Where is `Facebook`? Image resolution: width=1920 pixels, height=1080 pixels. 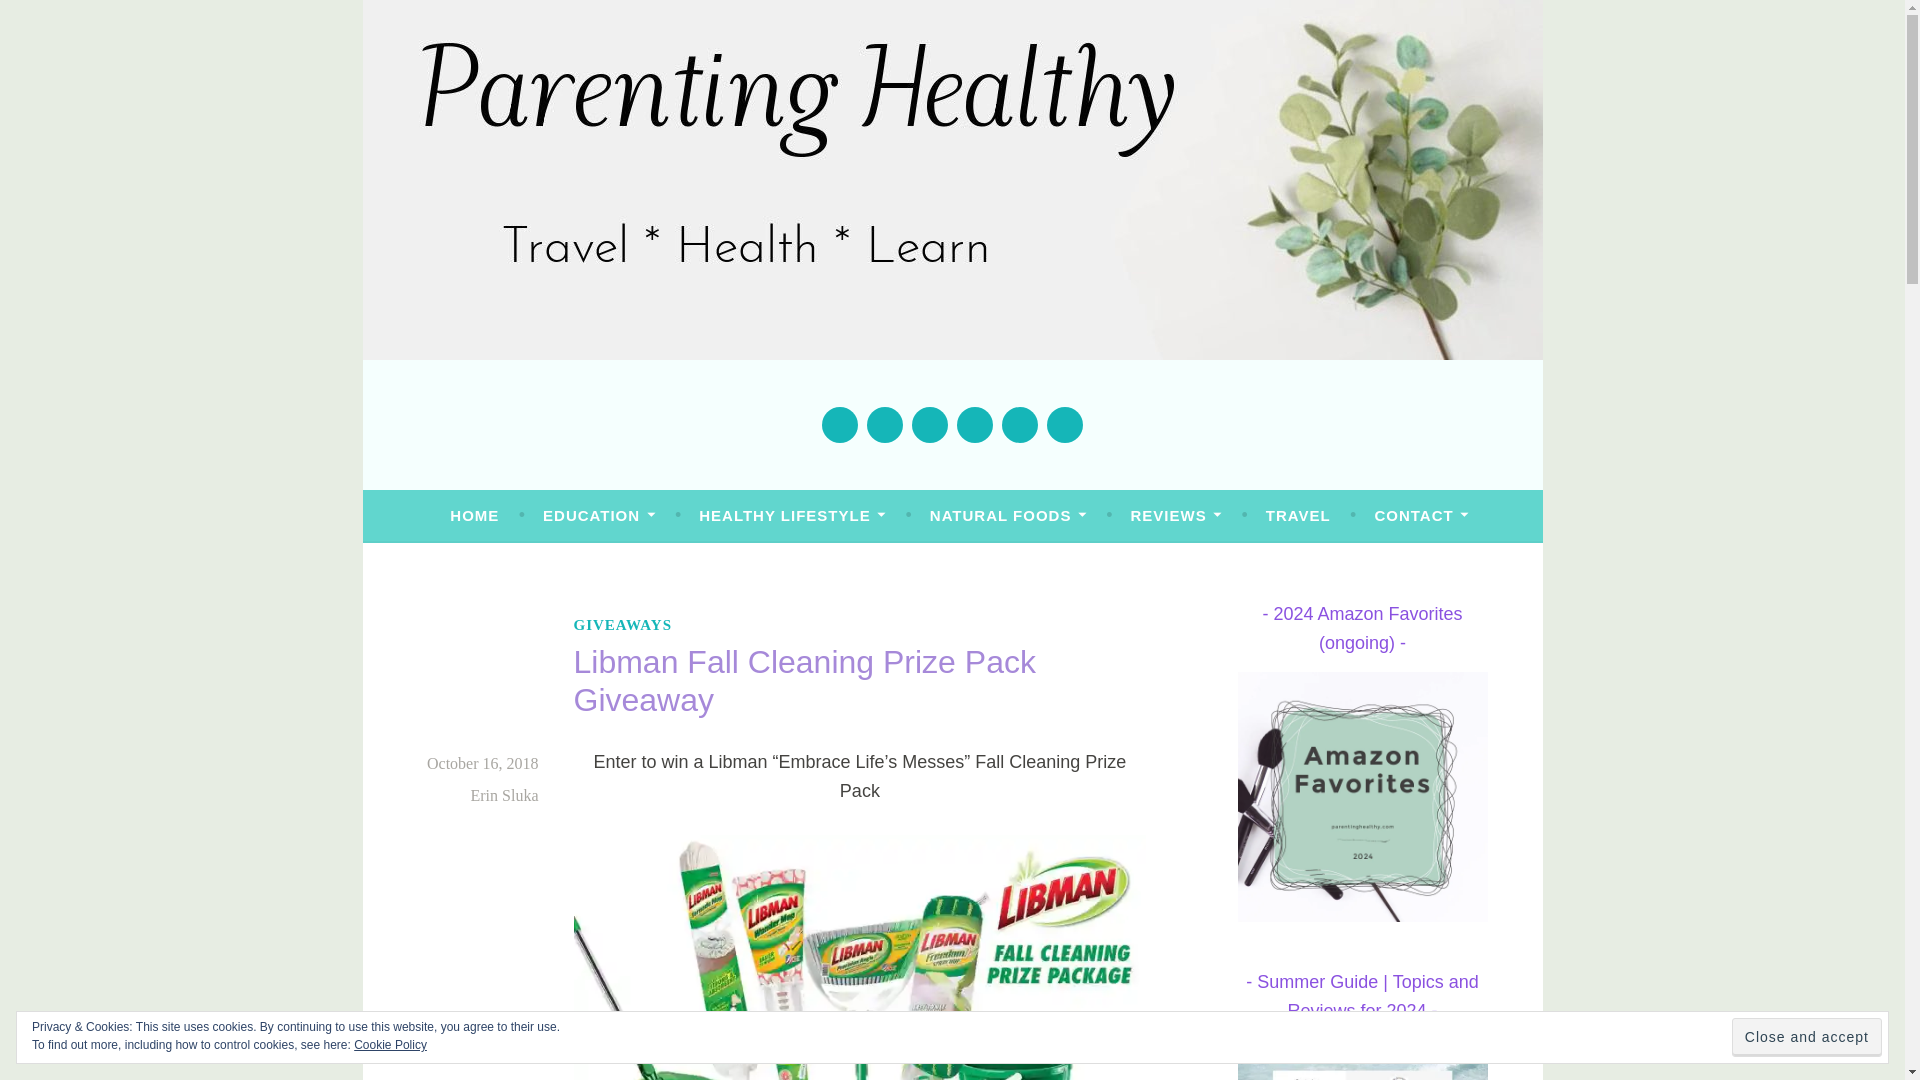
Facebook is located at coordinates (840, 424).